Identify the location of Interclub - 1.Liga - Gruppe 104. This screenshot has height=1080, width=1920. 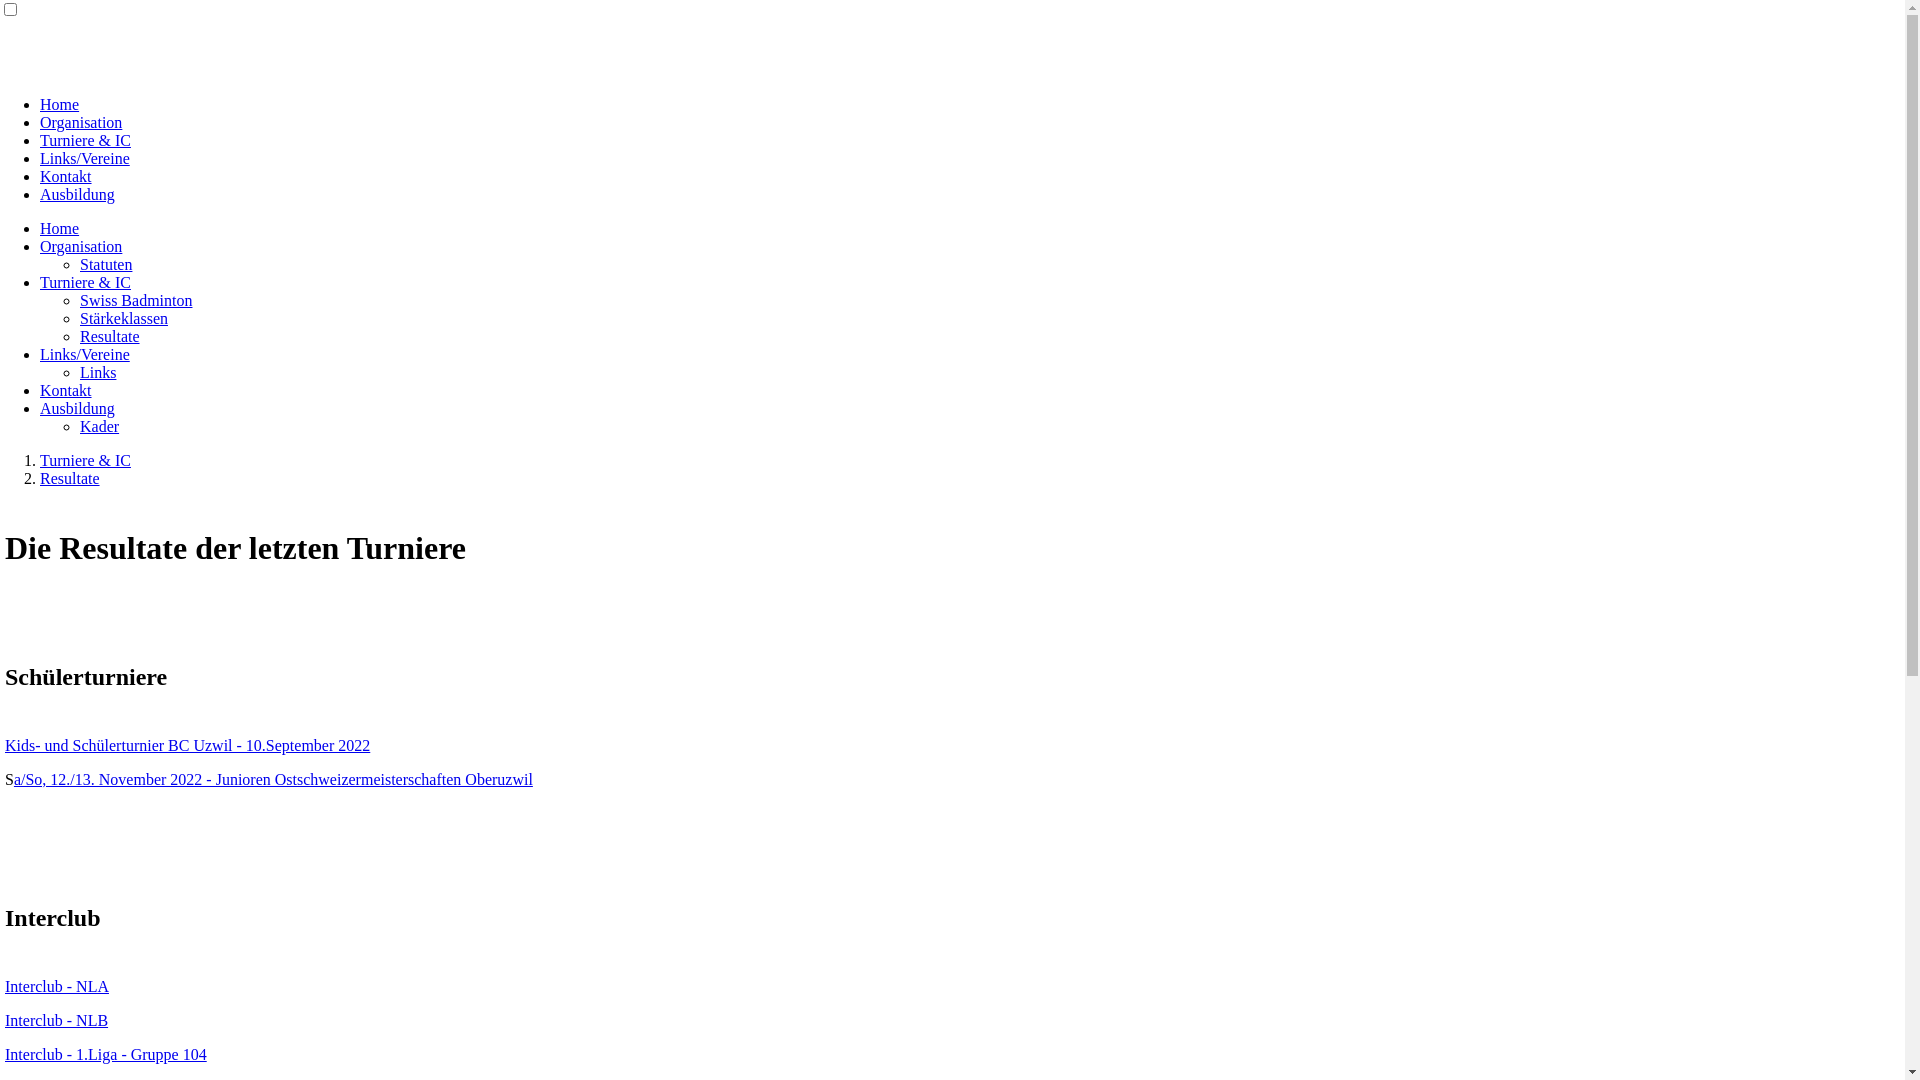
(106, 1054).